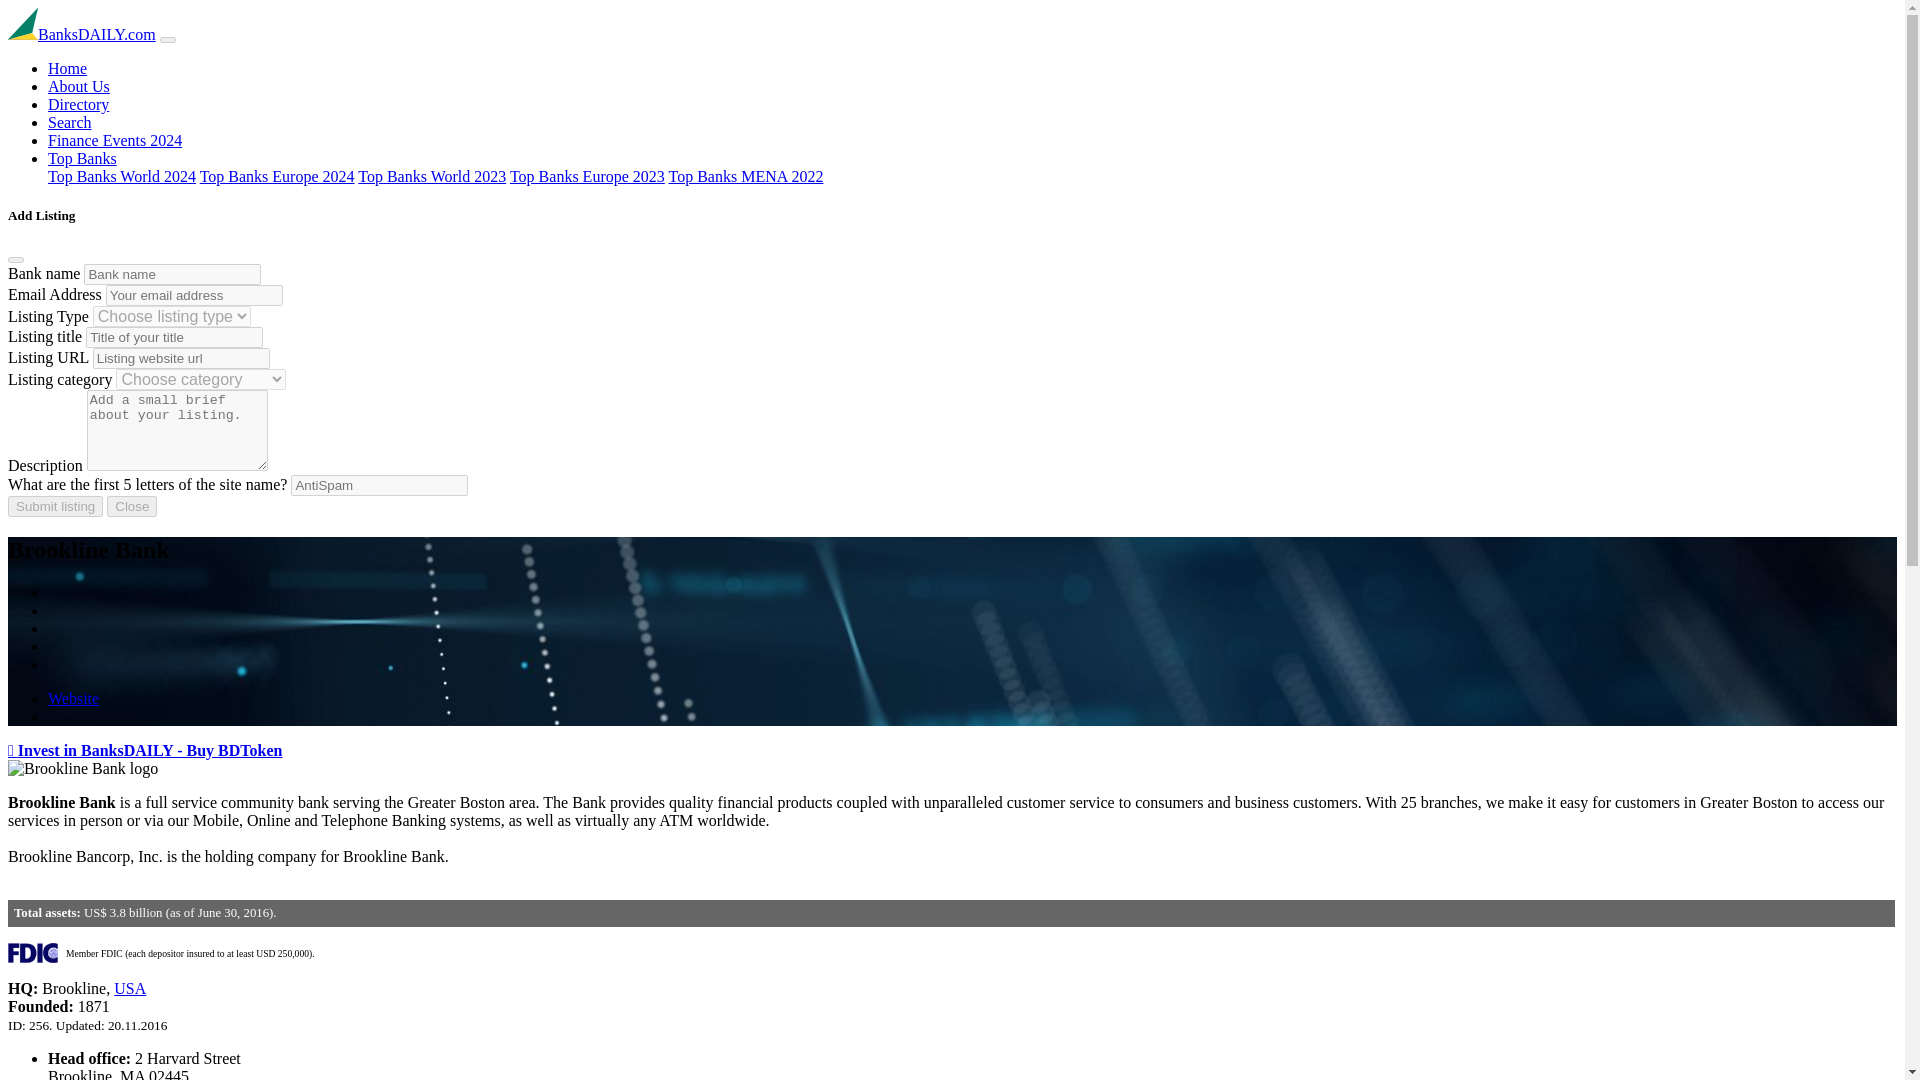  Describe the element at coordinates (115, 140) in the screenshot. I see `Finance Events 2024` at that location.